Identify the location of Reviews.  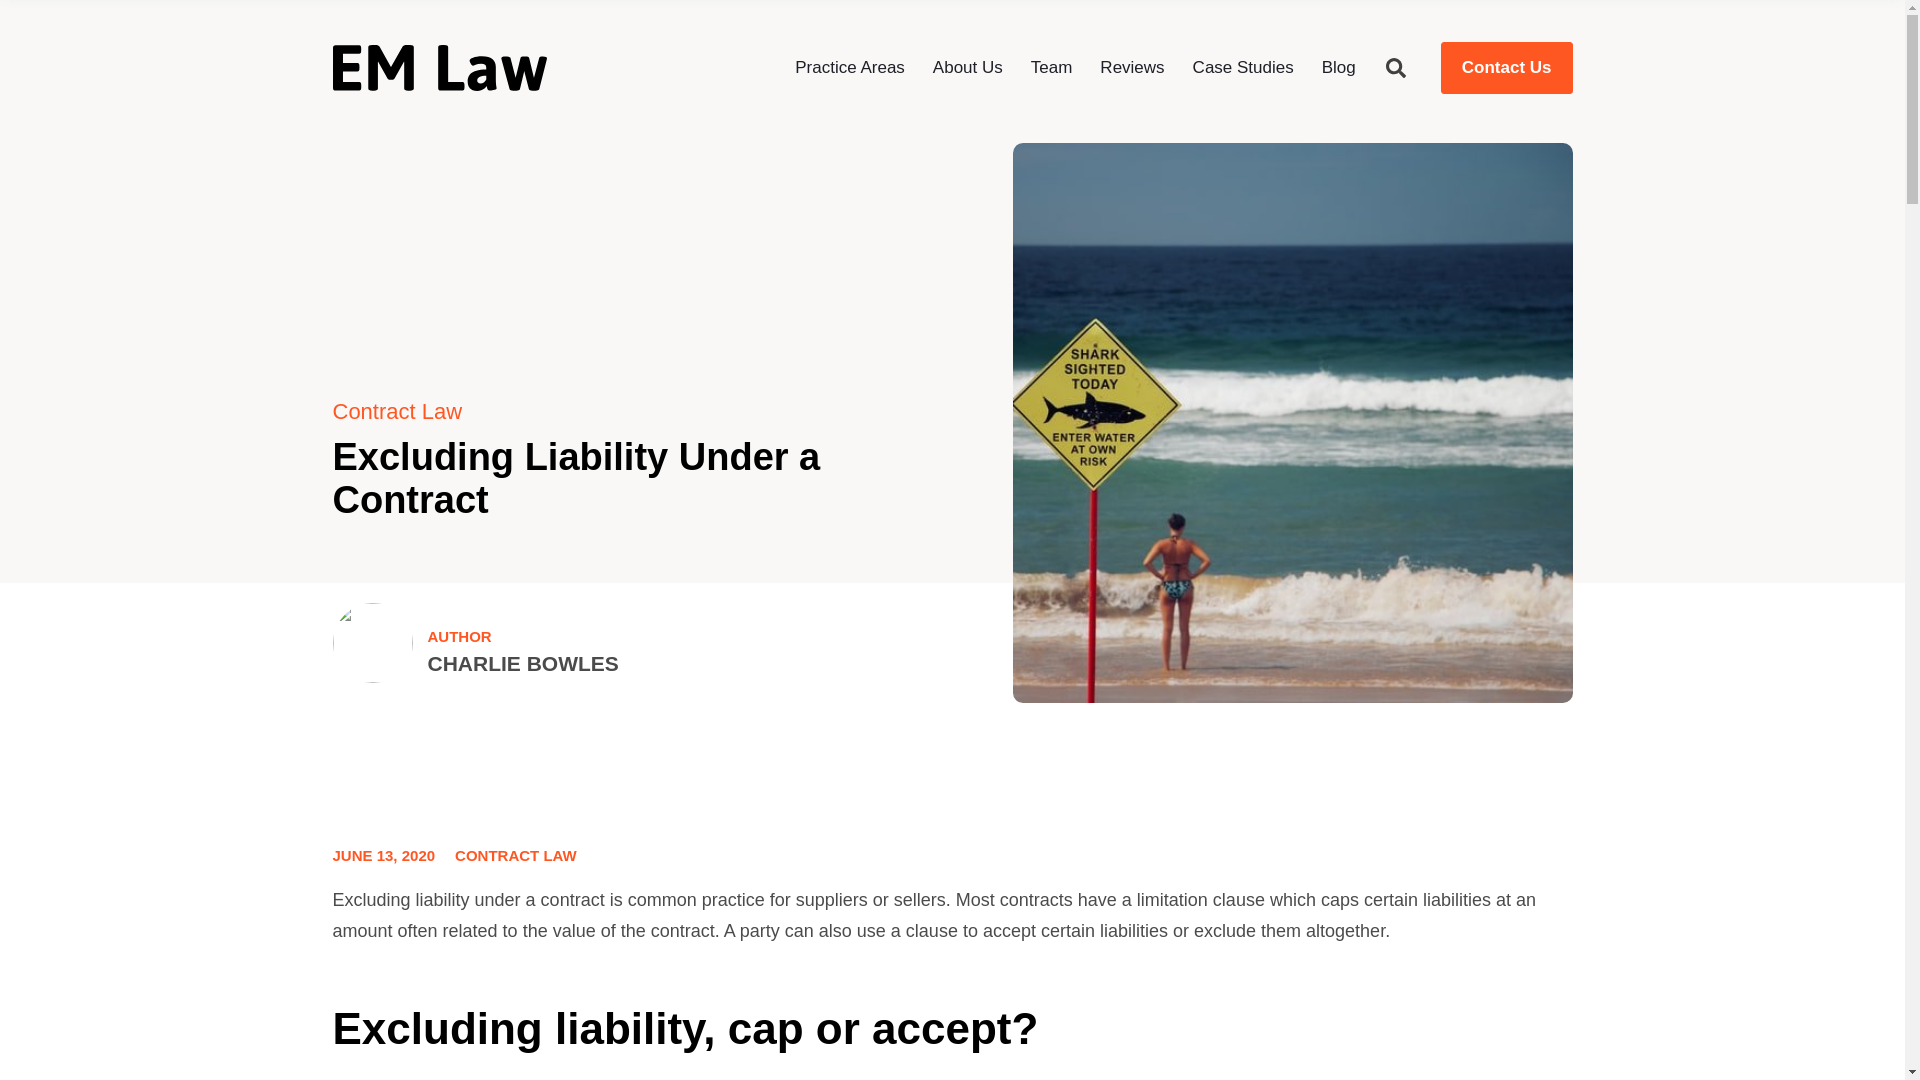
(1132, 67).